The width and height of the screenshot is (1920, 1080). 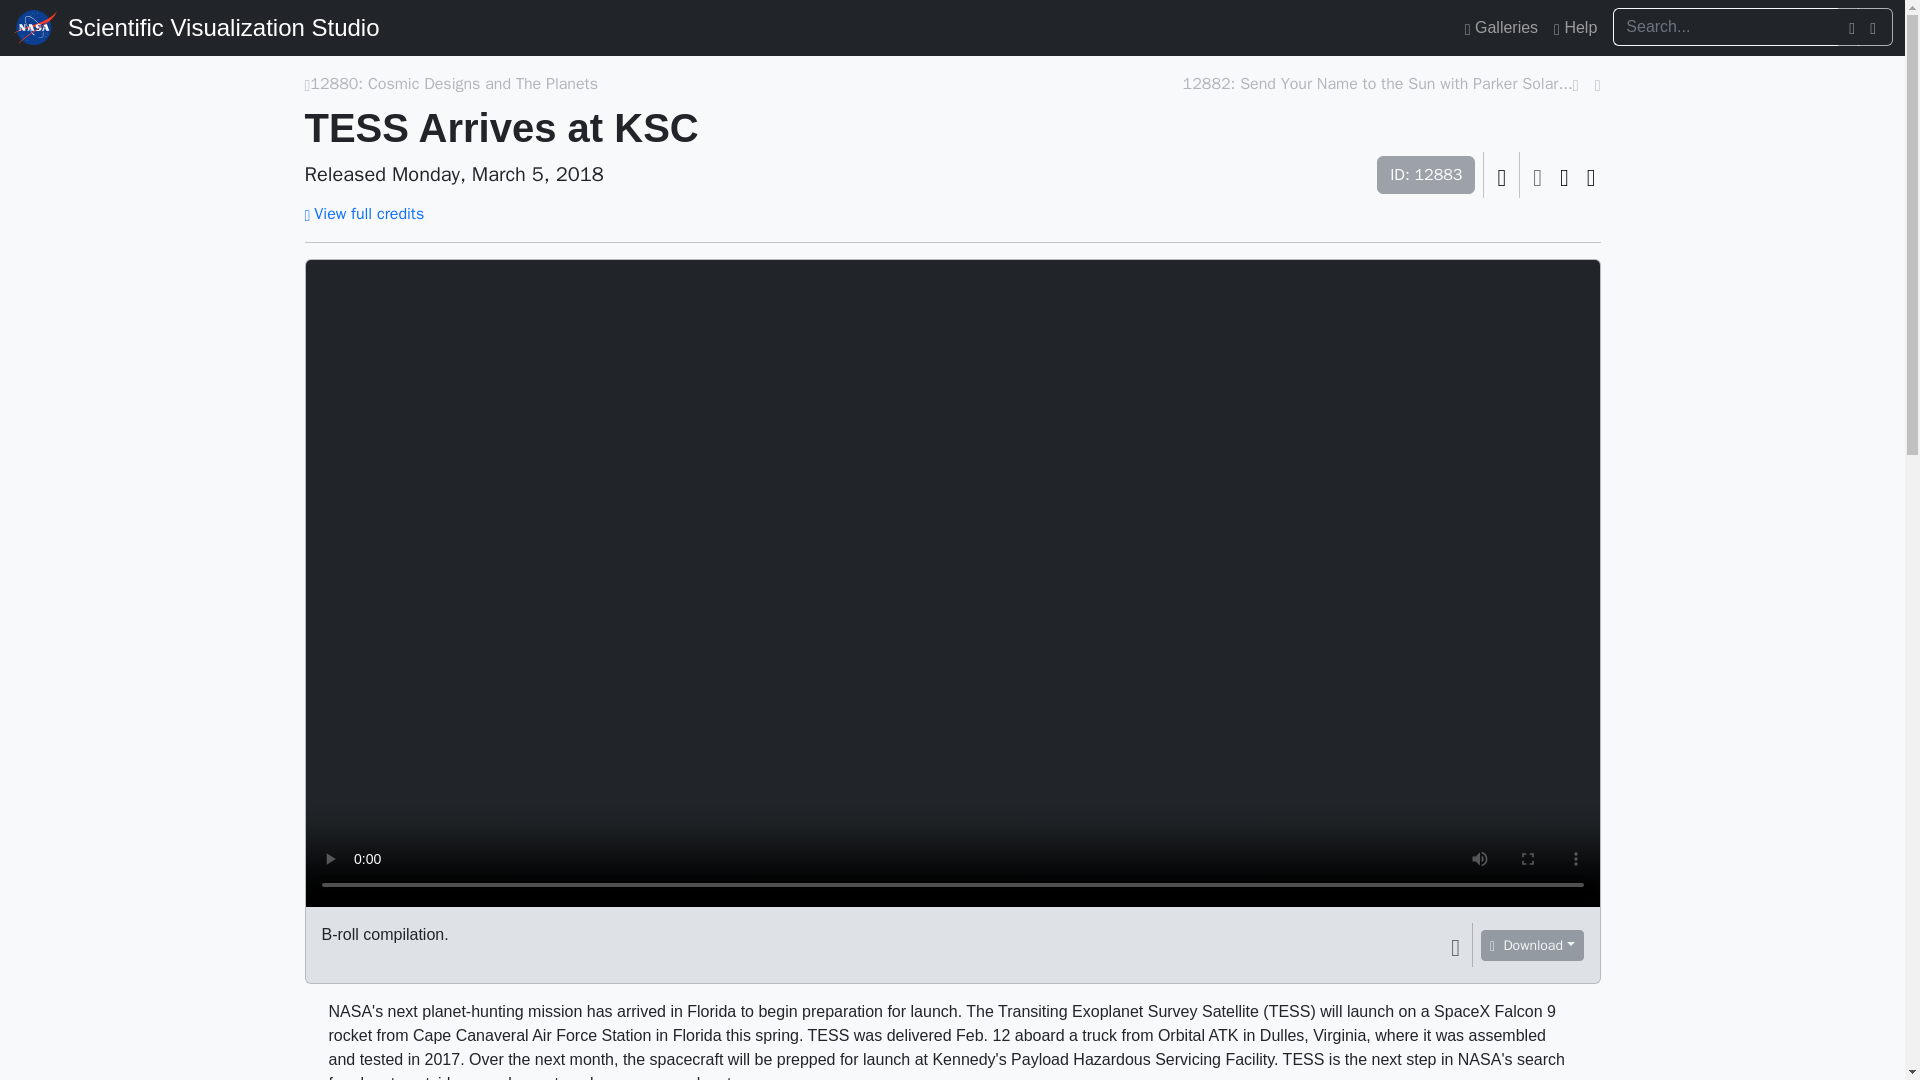 What do you see at coordinates (1876, 26) in the screenshot?
I see `Search!` at bounding box center [1876, 26].